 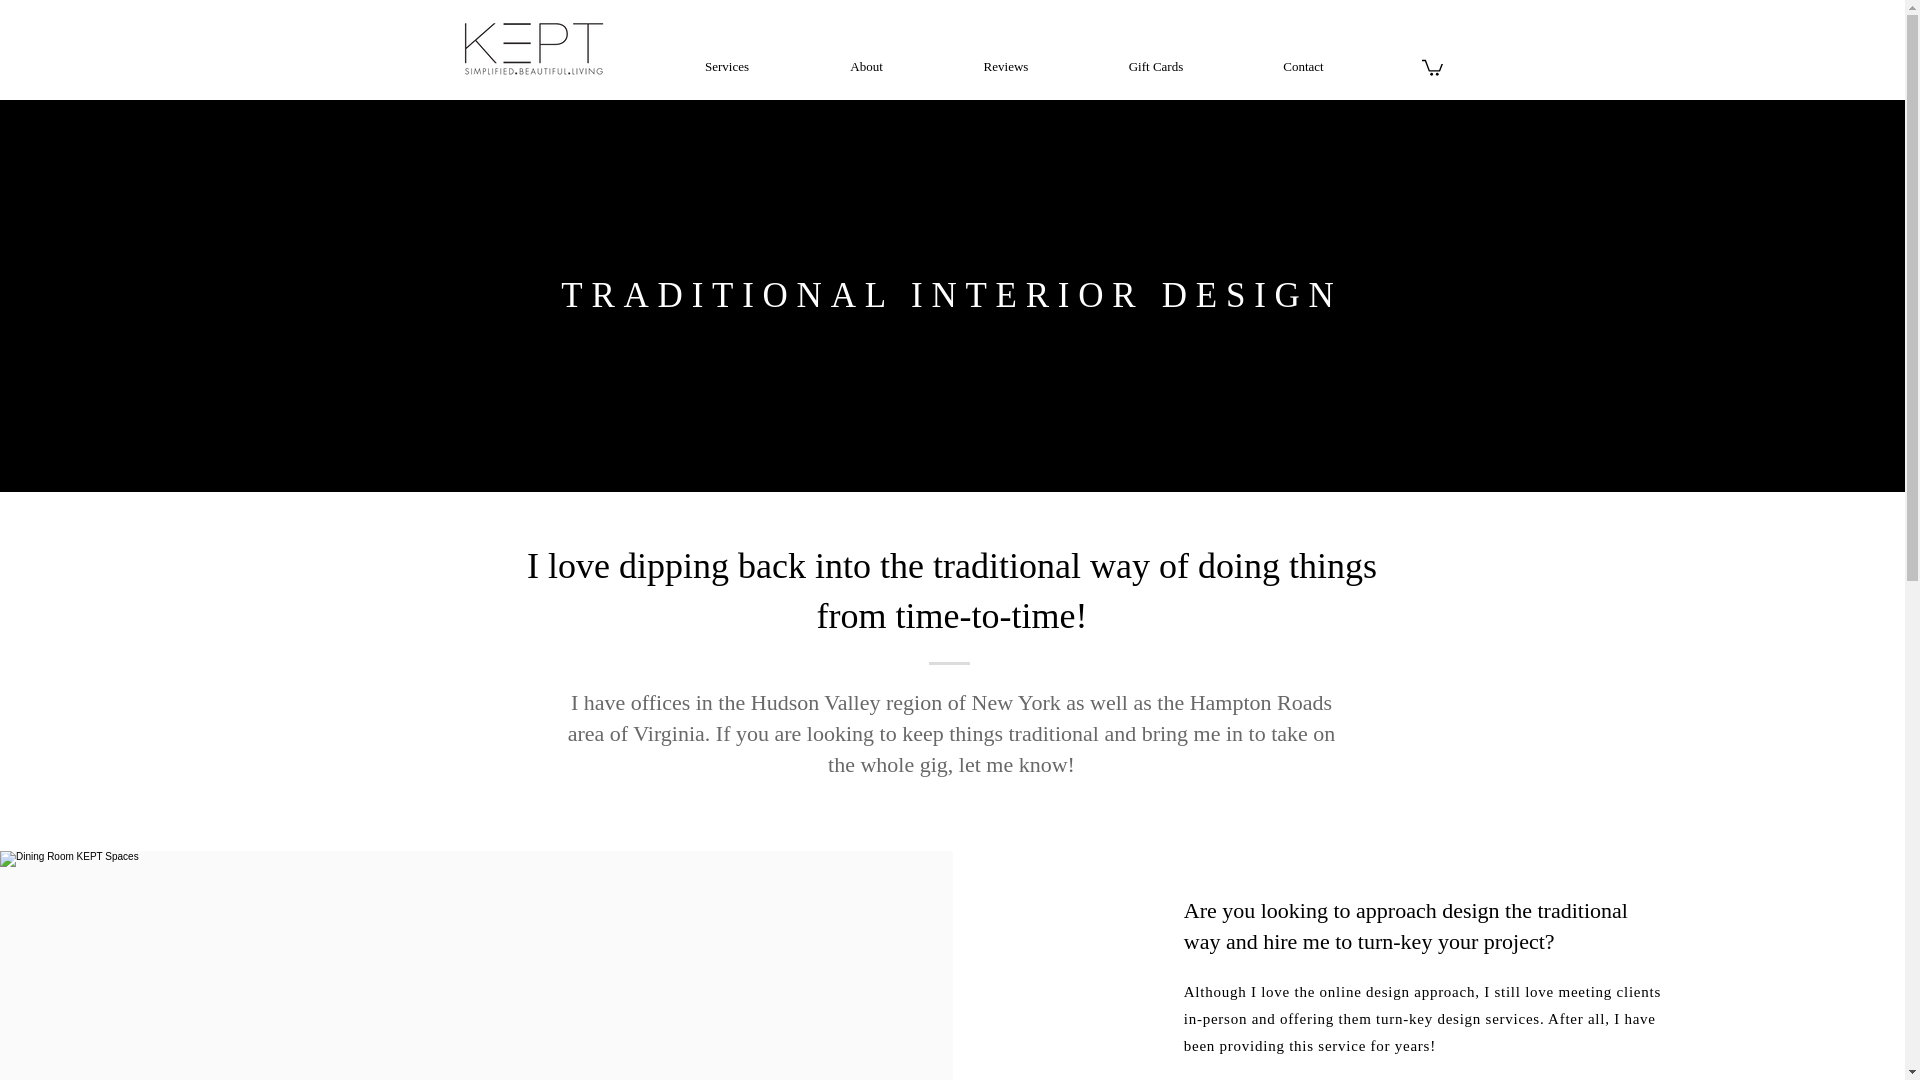 What do you see at coordinates (532, 48) in the screenshot?
I see `KEPT-LOGO-TEST-TEST.png` at bounding box center [532, 48].